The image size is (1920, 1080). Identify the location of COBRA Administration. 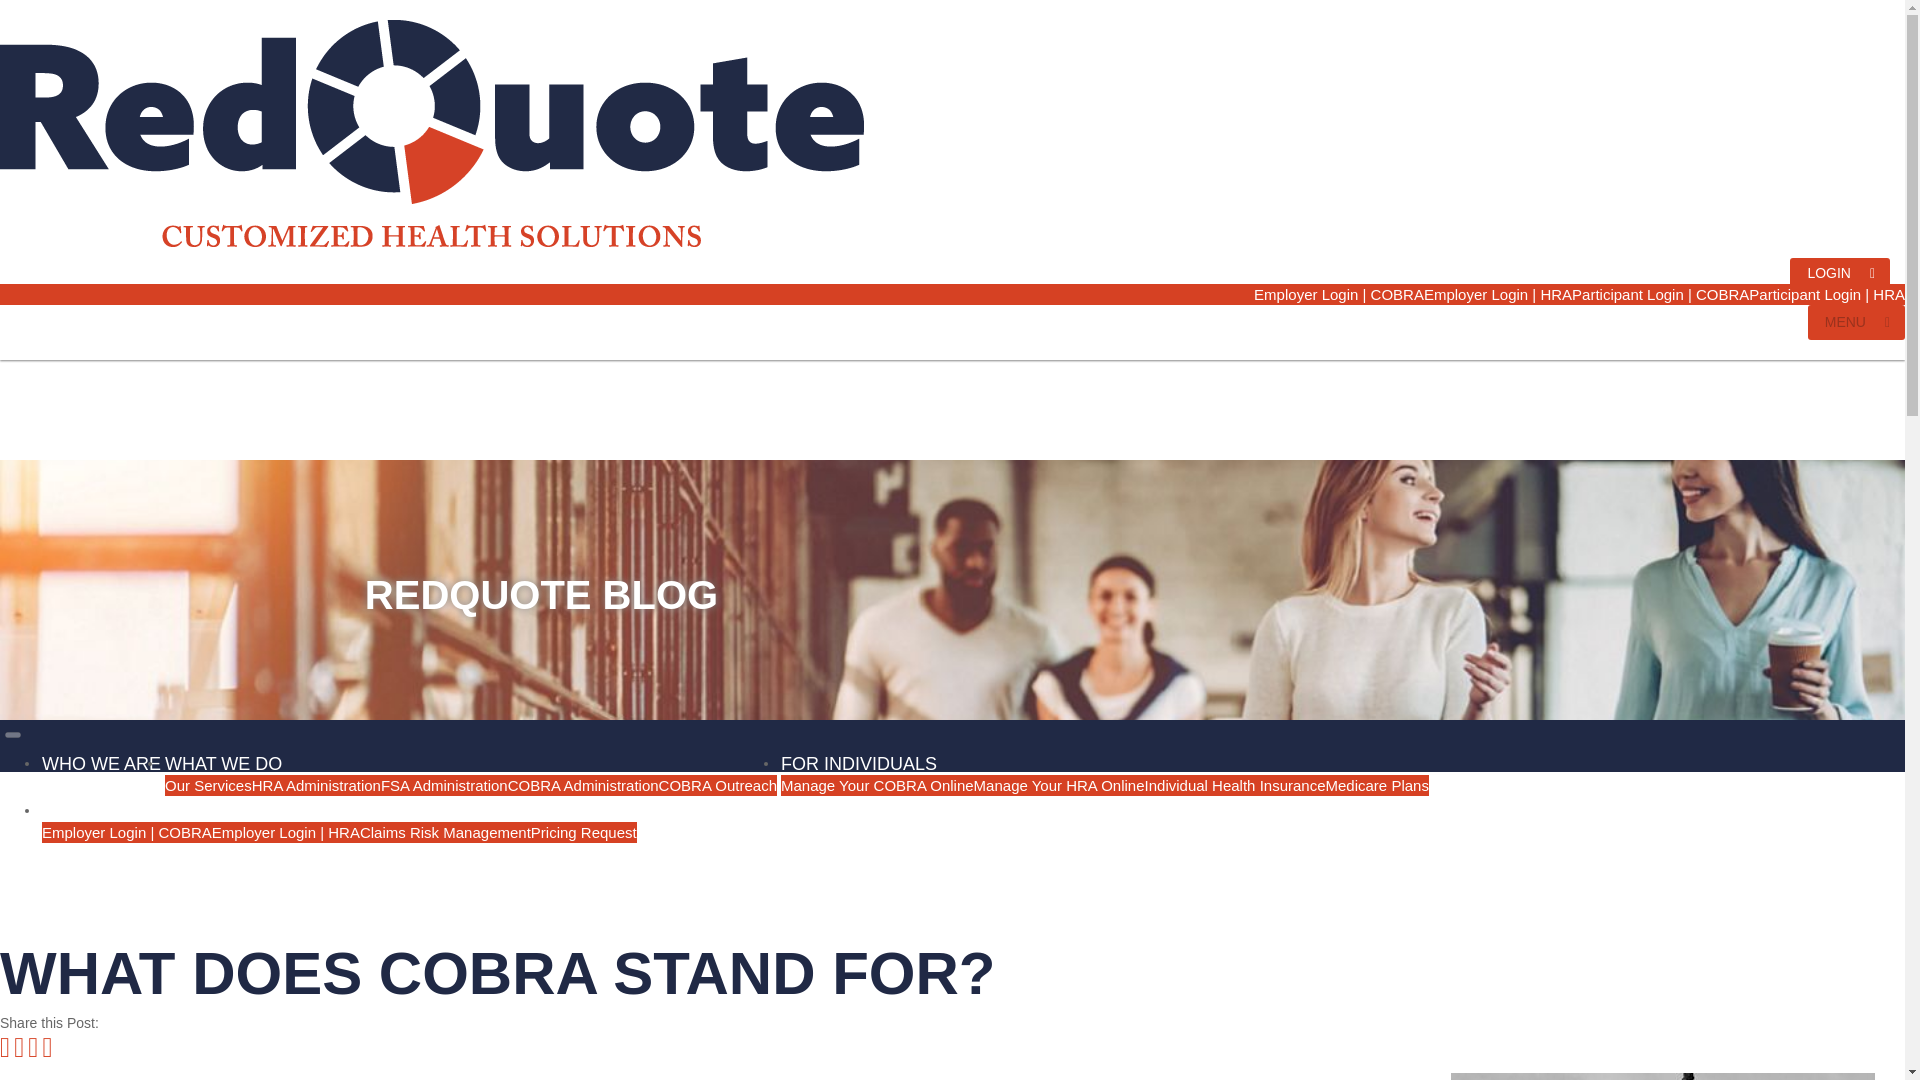
(583, 784).